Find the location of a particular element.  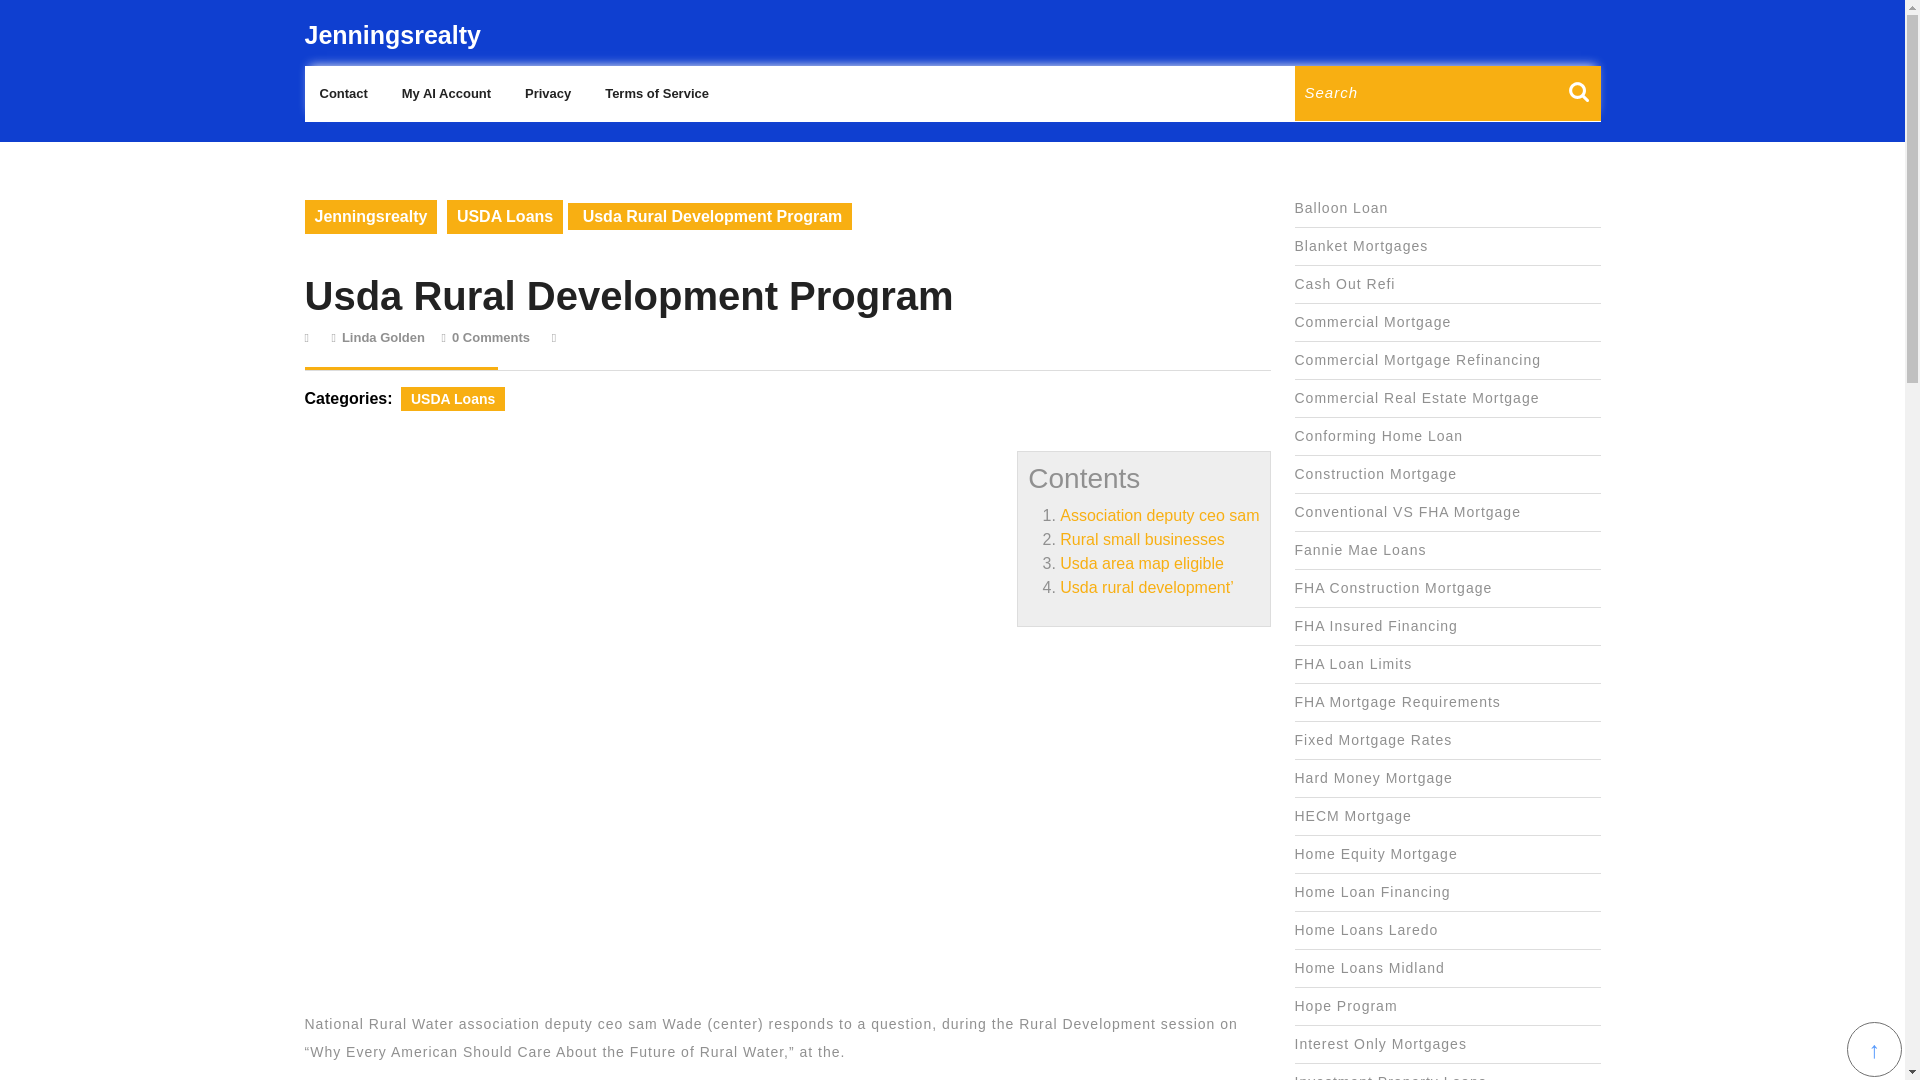

Rural small businesses is located at coordinates (1142, 539).